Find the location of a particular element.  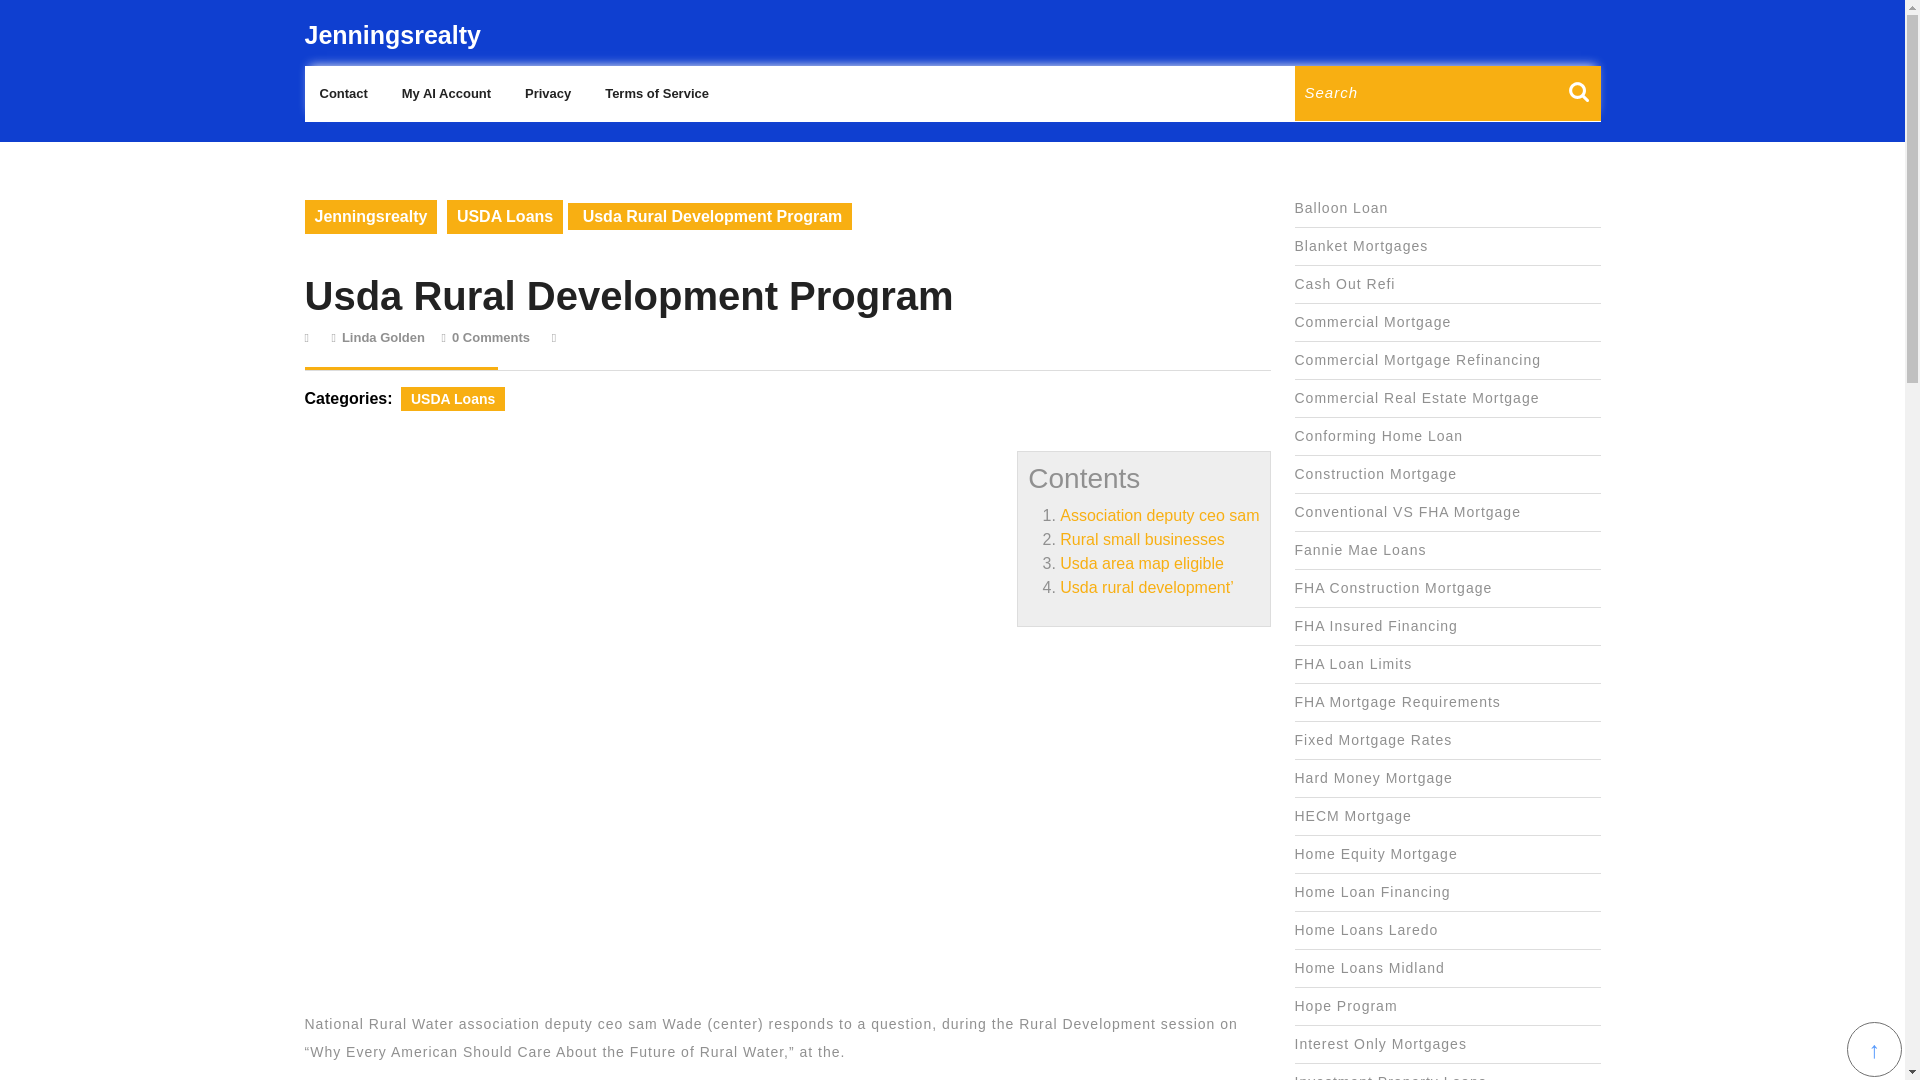

Rural small businesses is located at coordinates (1142, 539).